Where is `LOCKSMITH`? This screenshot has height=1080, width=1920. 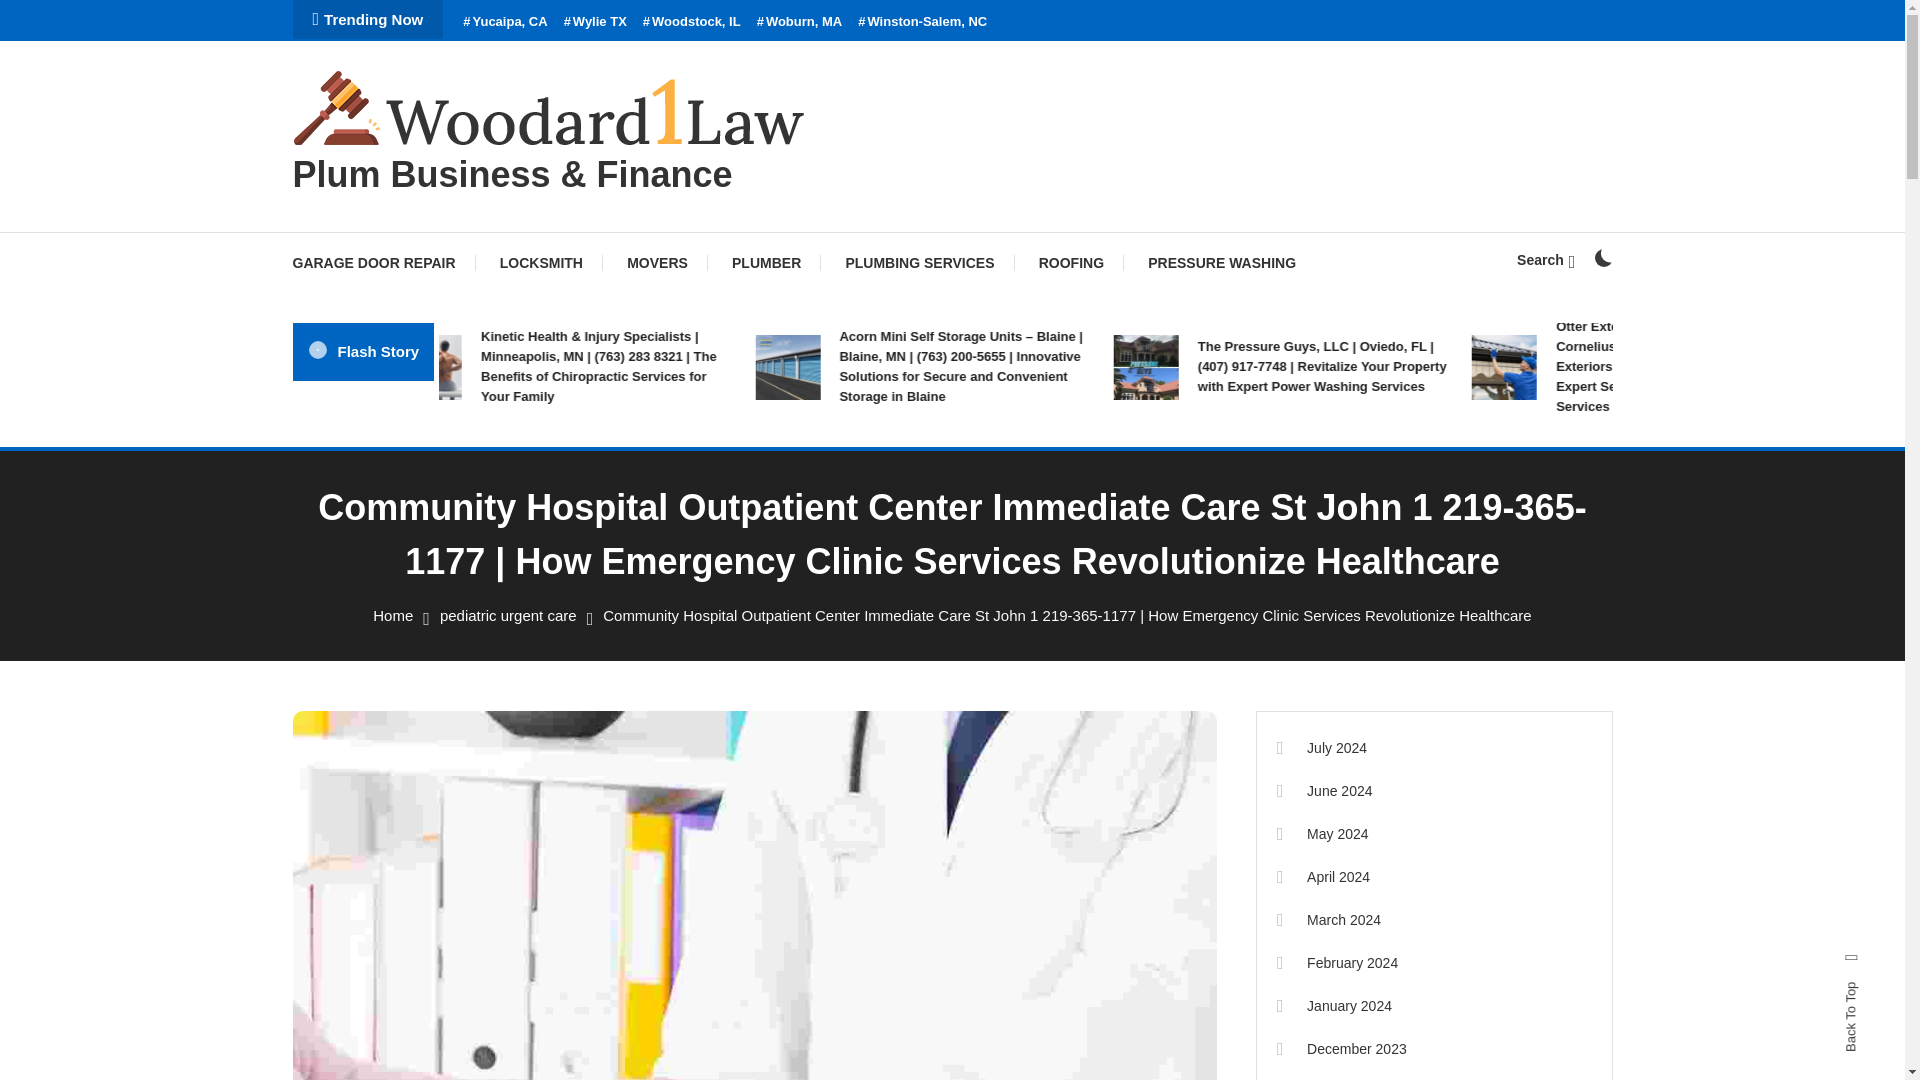 LOCKSMITH is located at coordinates (541, 262).